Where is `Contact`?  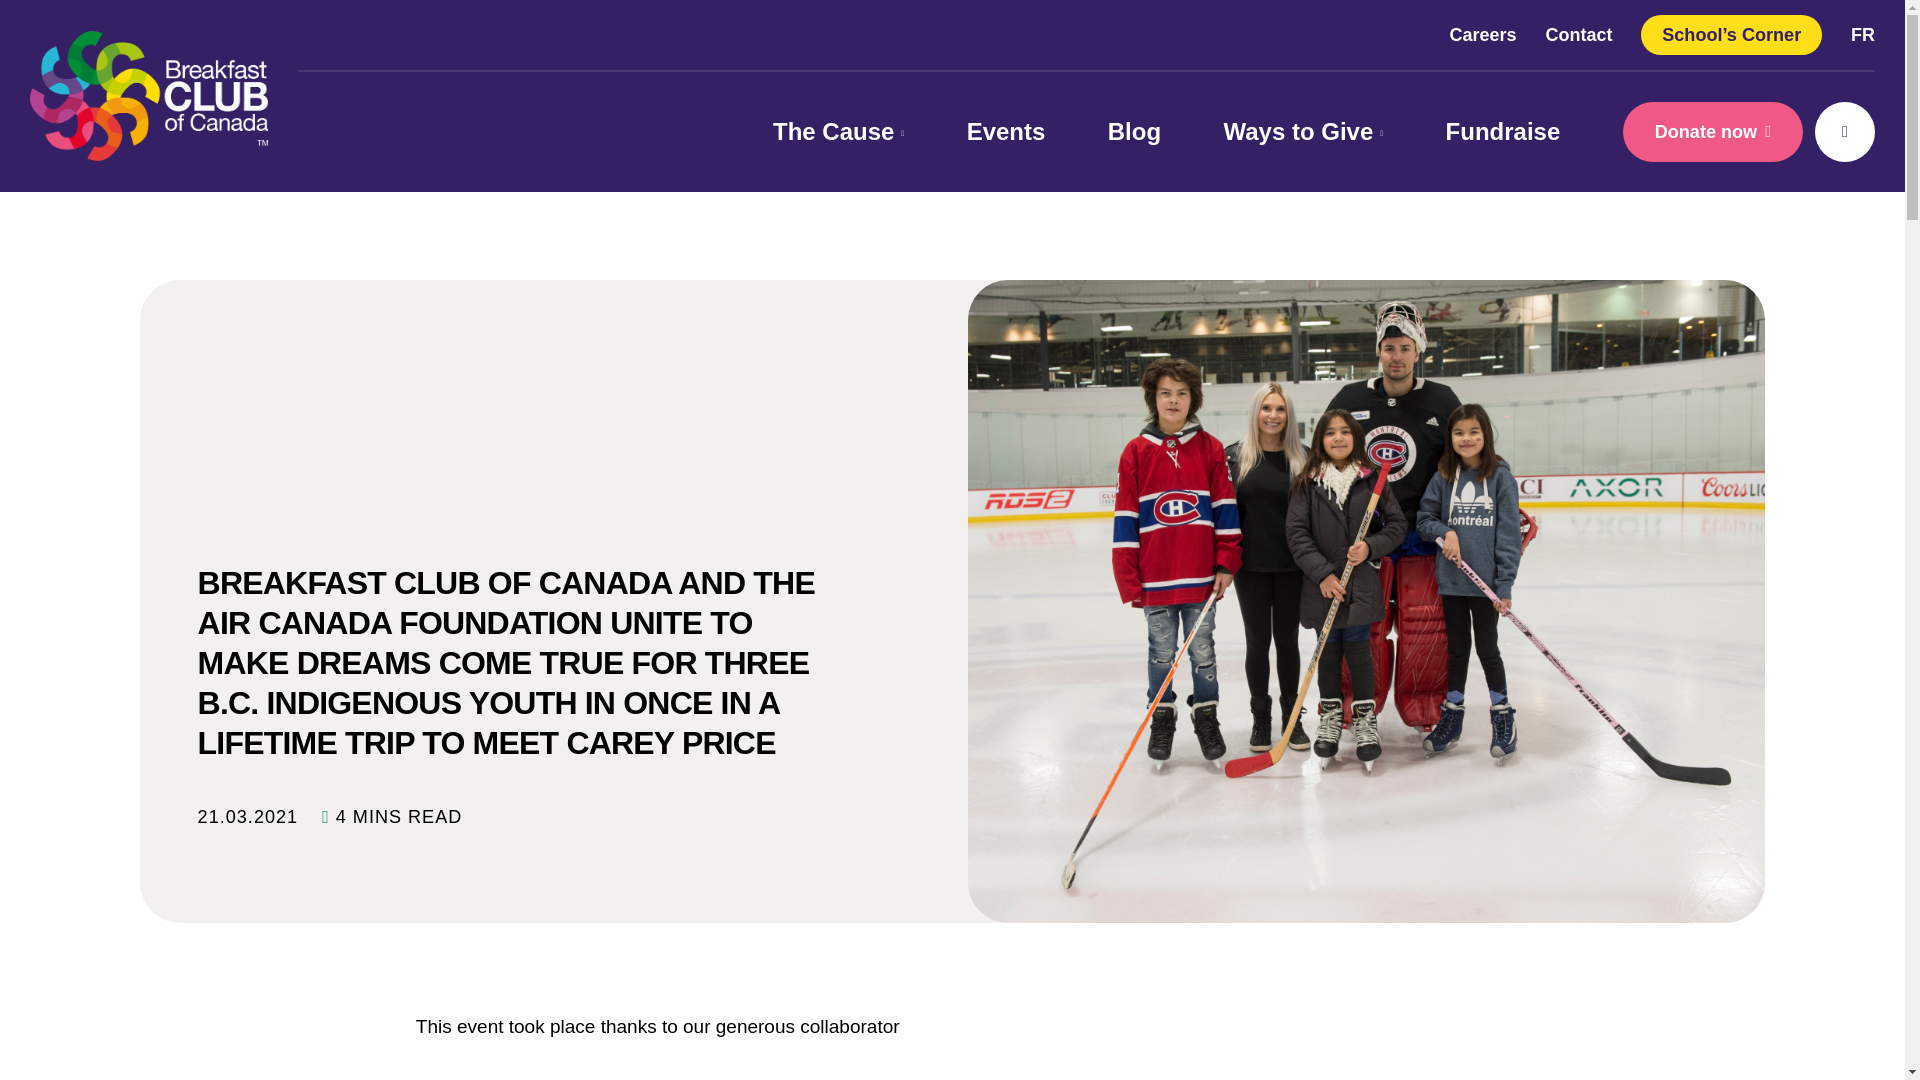 Contact is located at coordinates (1578, 34).